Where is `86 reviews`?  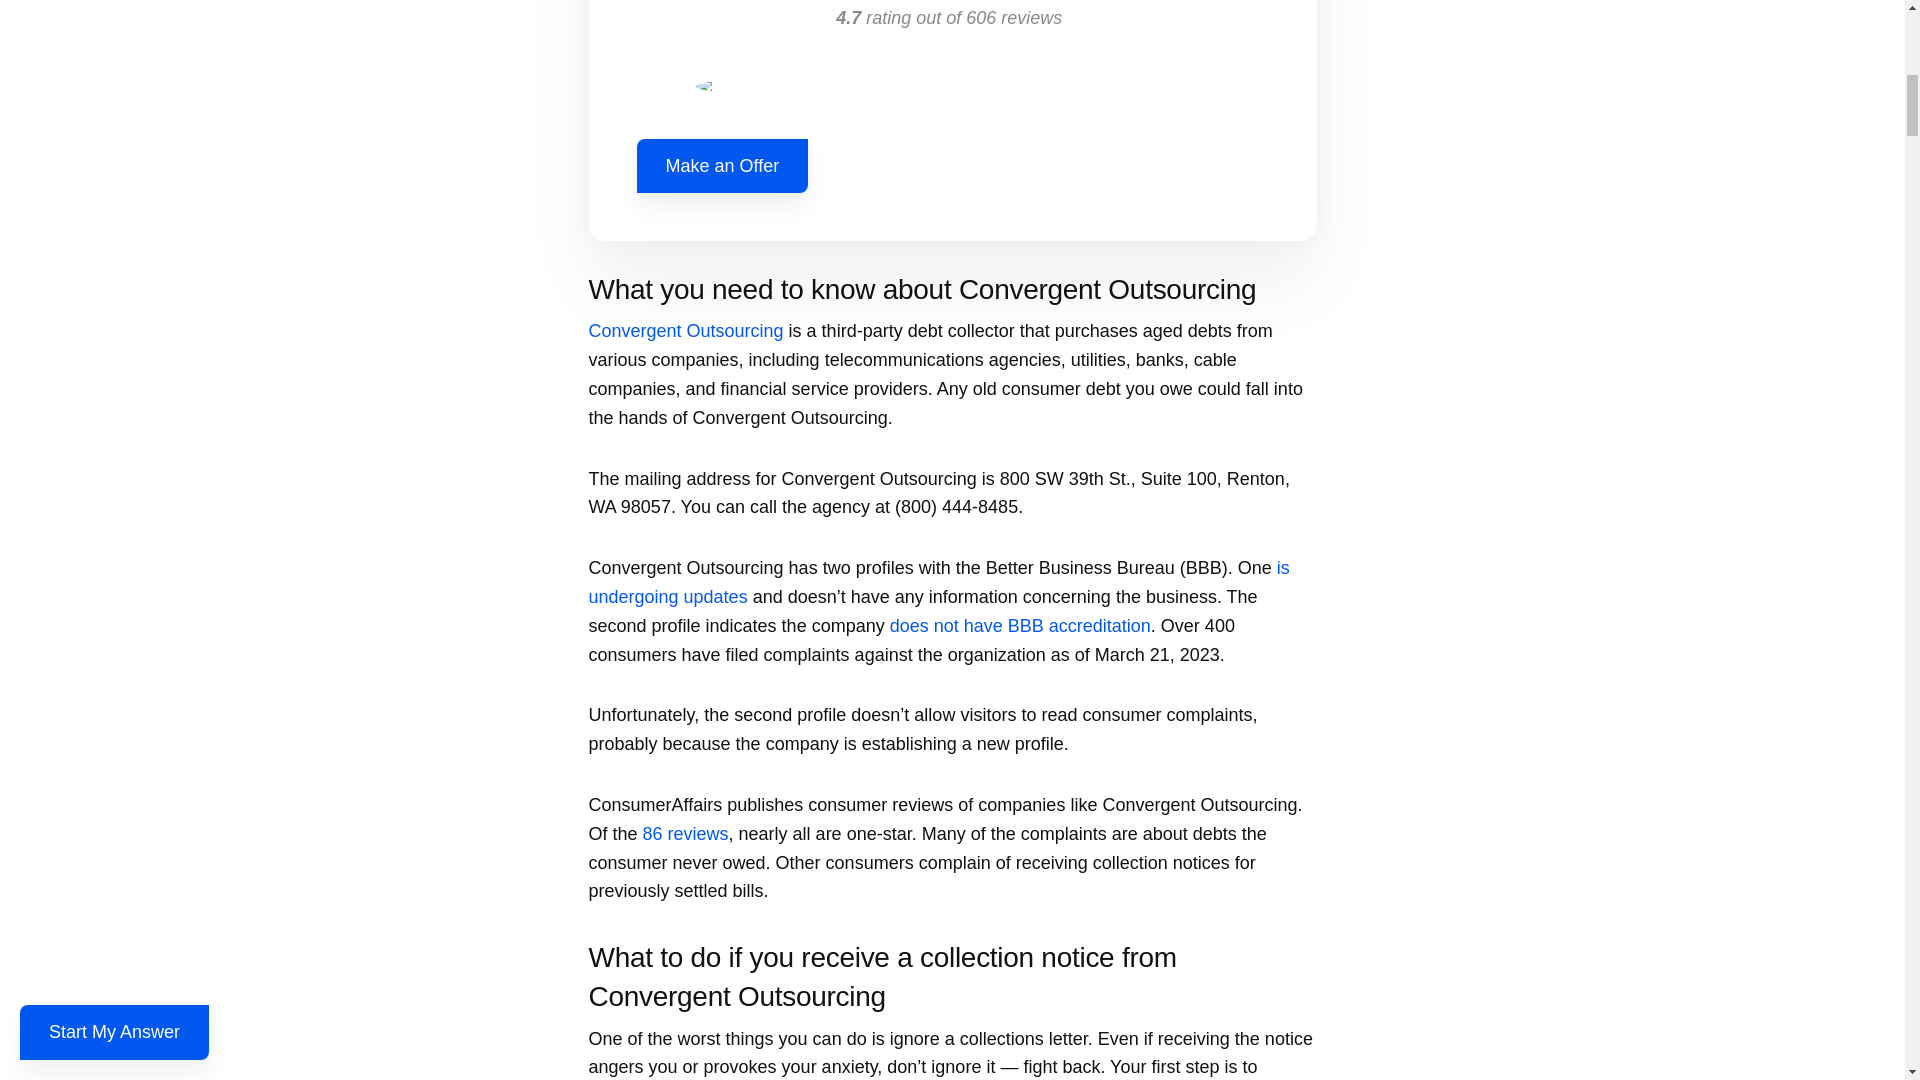 86 reviews is located at coordinates (686, 834).